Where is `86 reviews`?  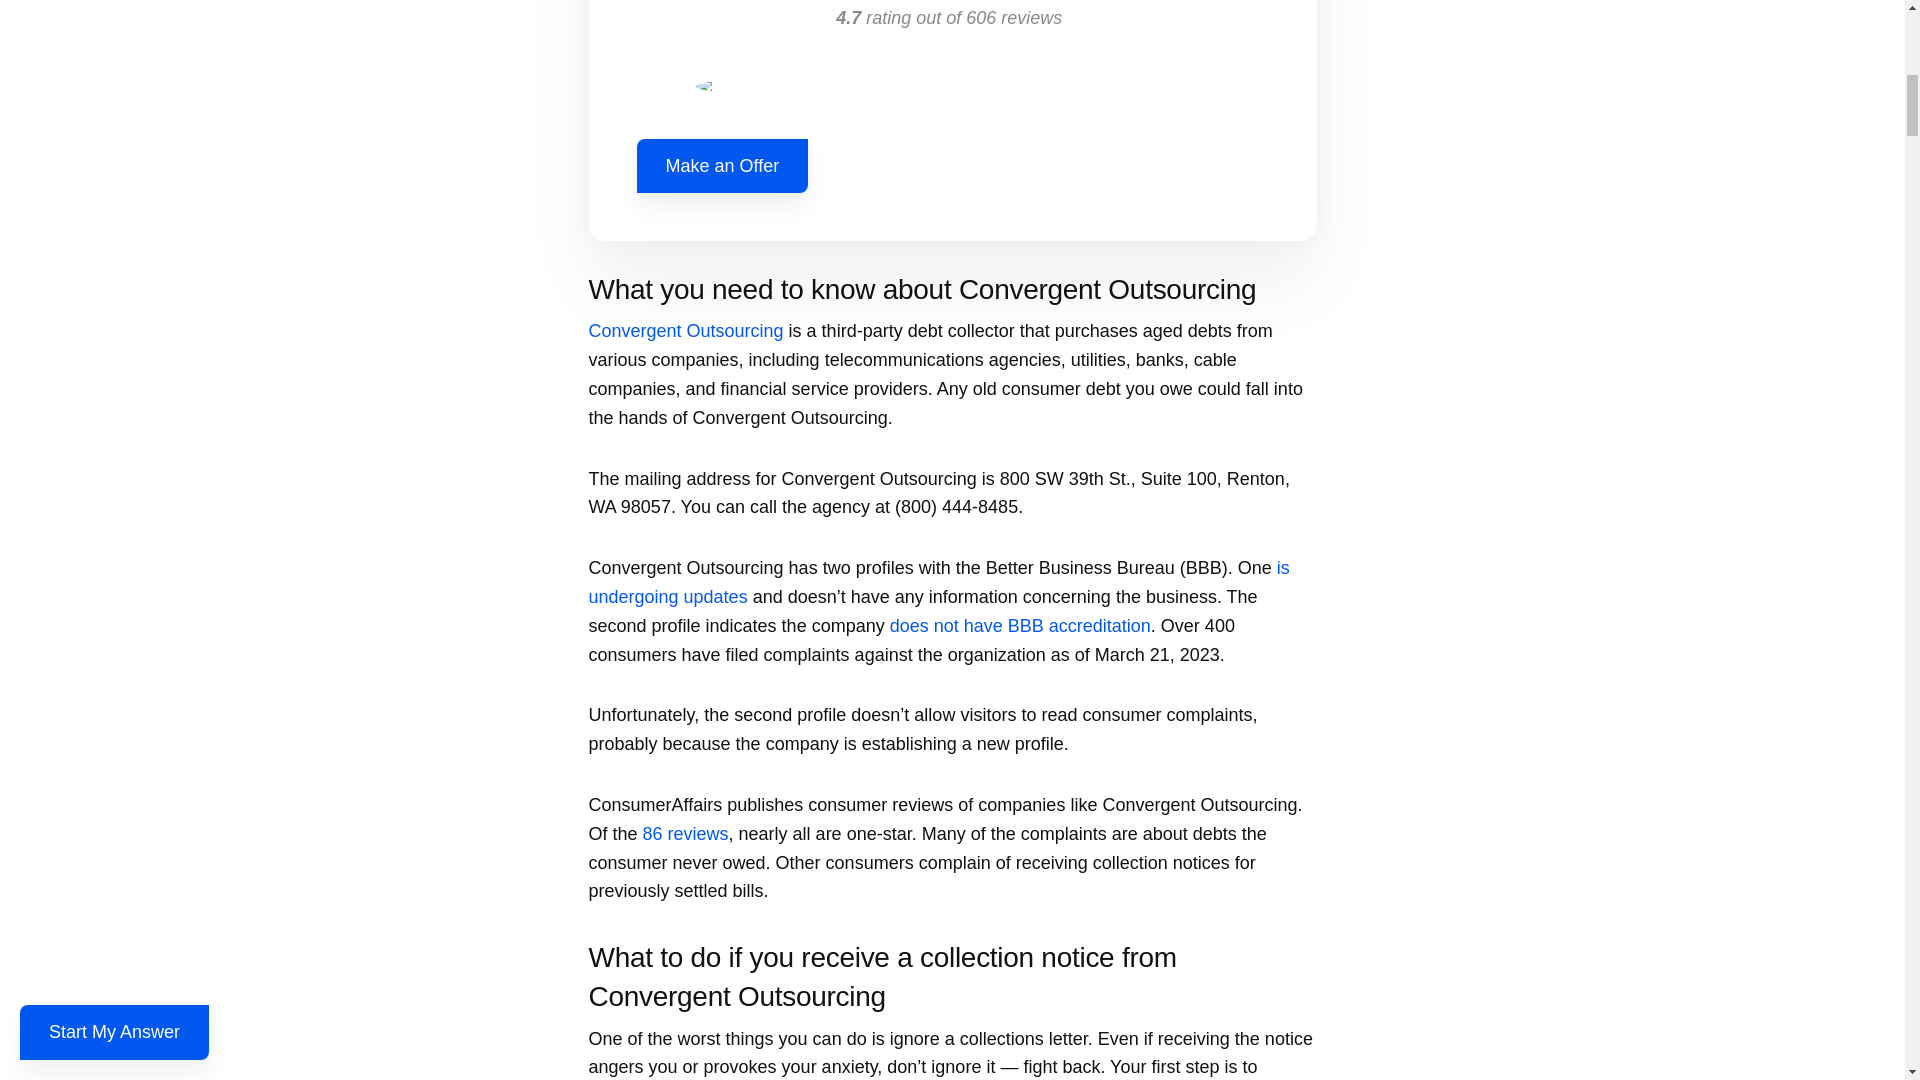 86 reviews is located at coordinates (686, 834).